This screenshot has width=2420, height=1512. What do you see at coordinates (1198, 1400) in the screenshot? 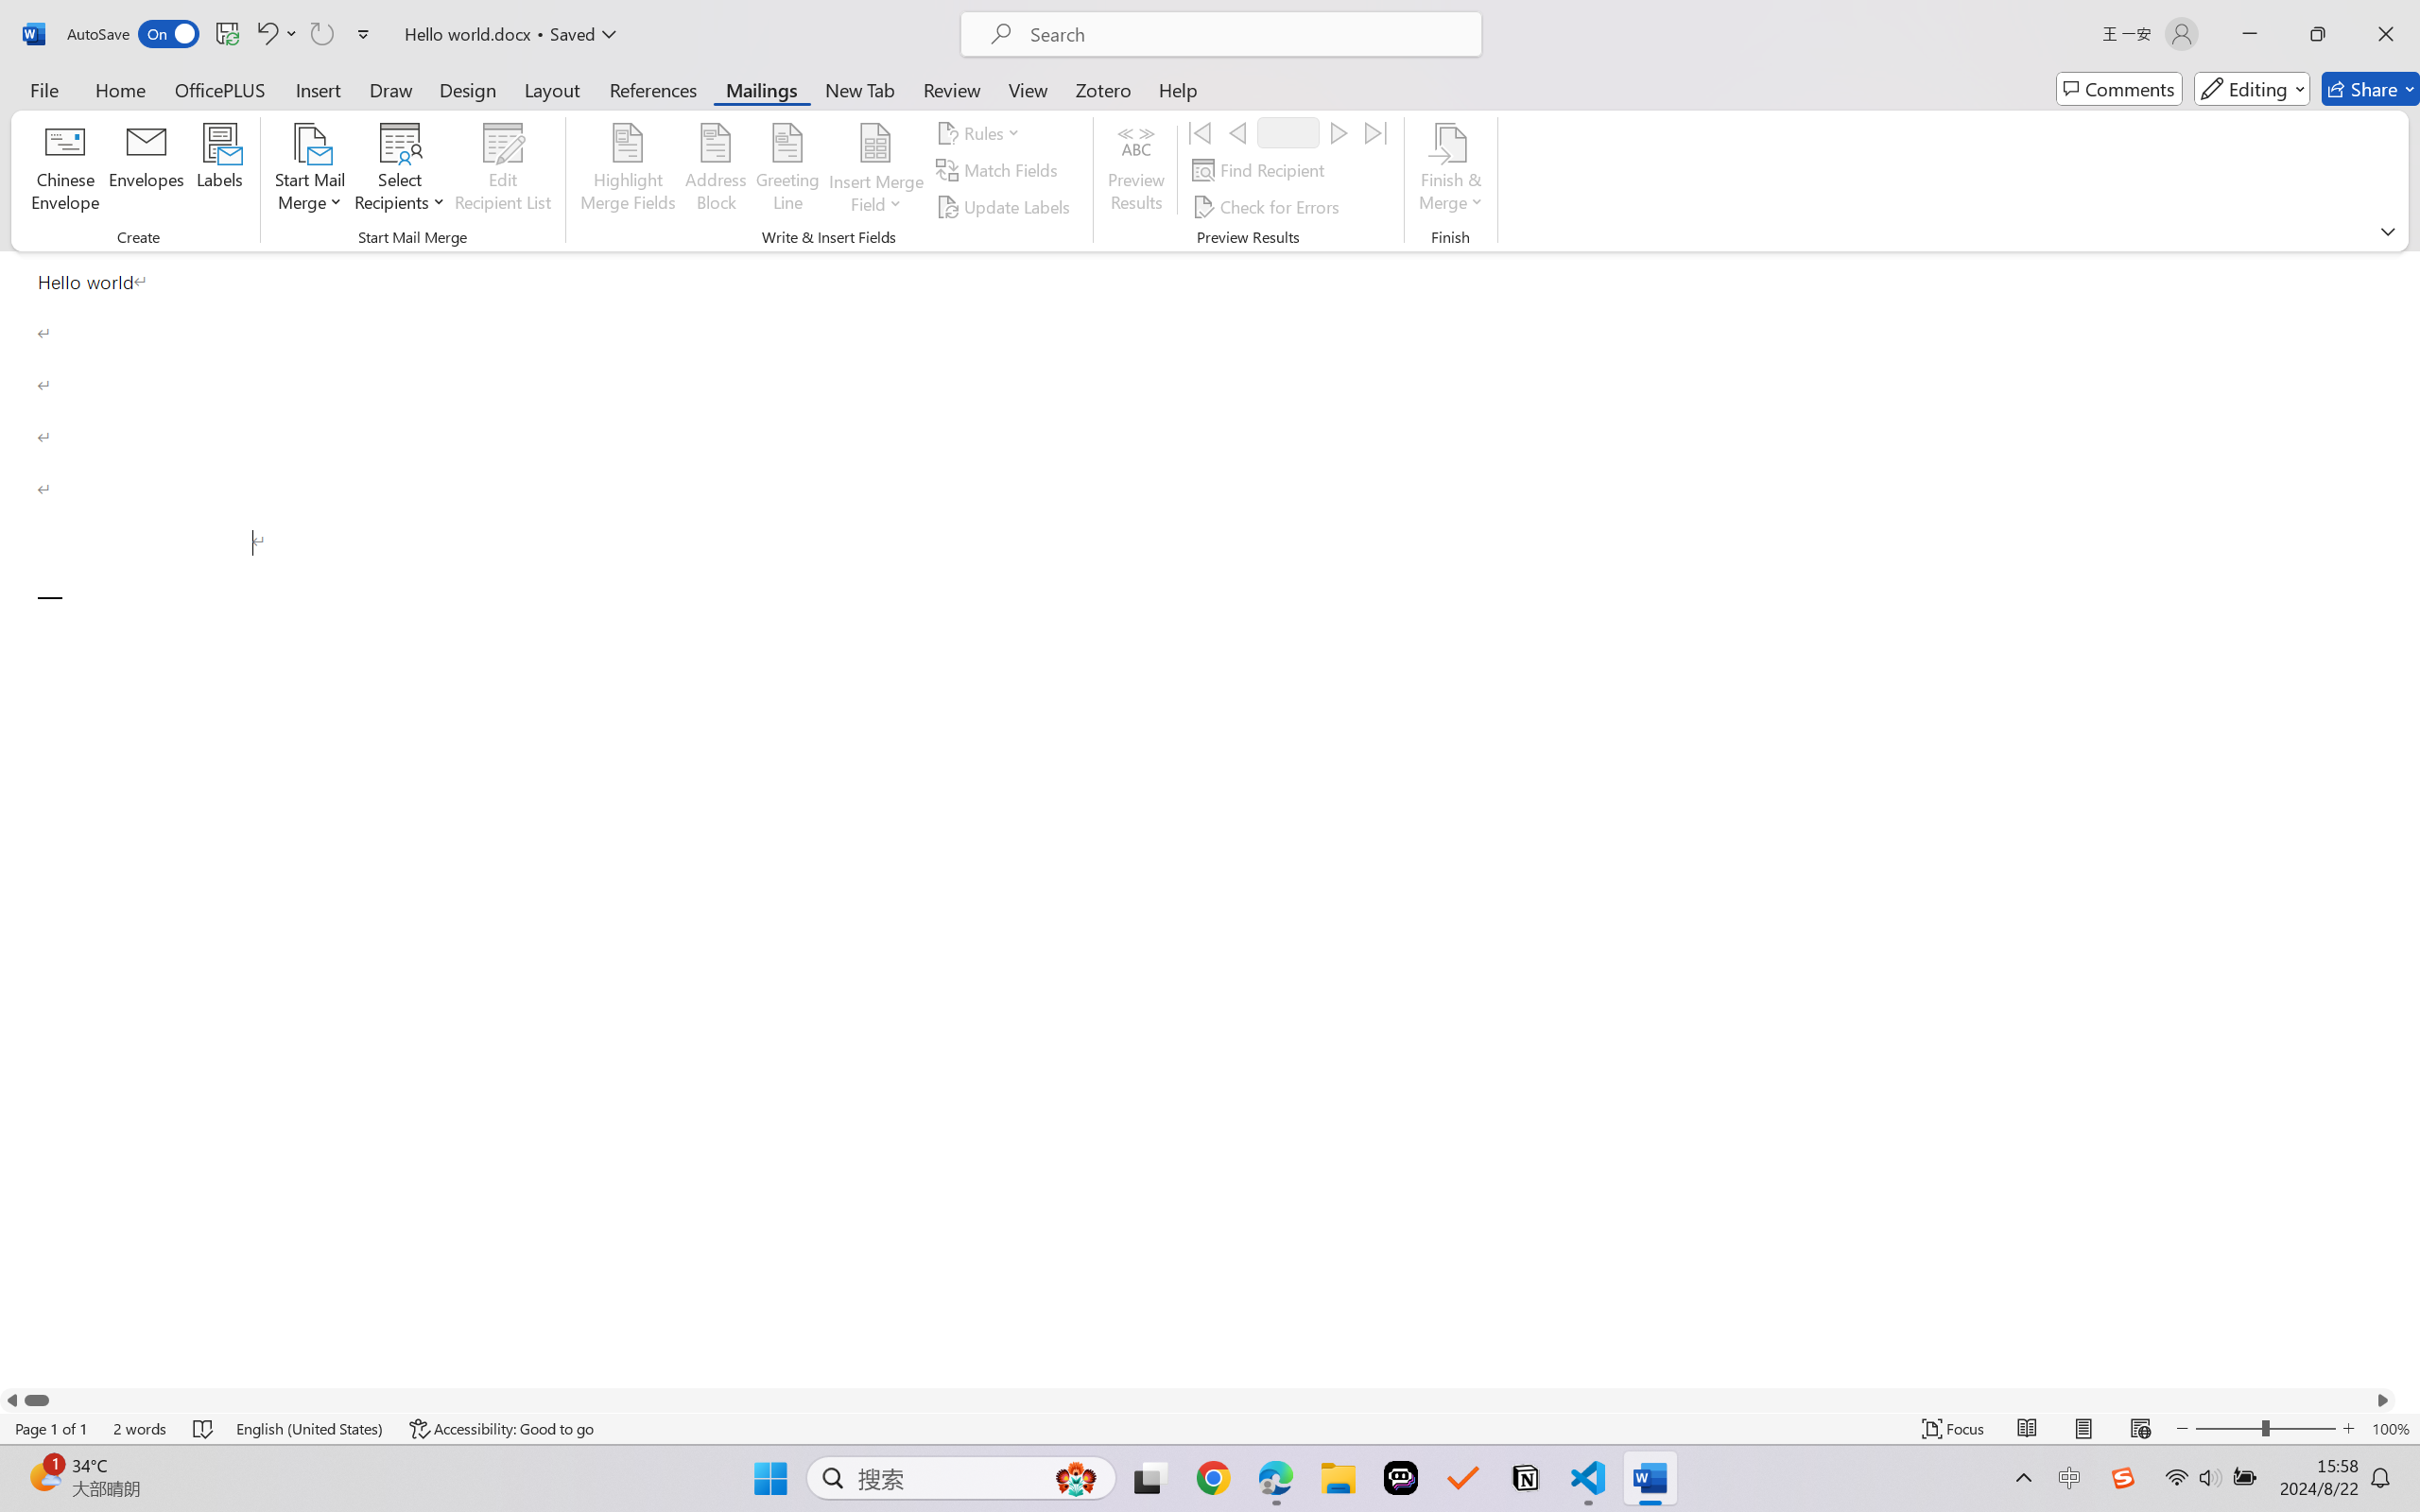
I see `Class: NetUIScrollBar` at bounding box center [1198, 1400].